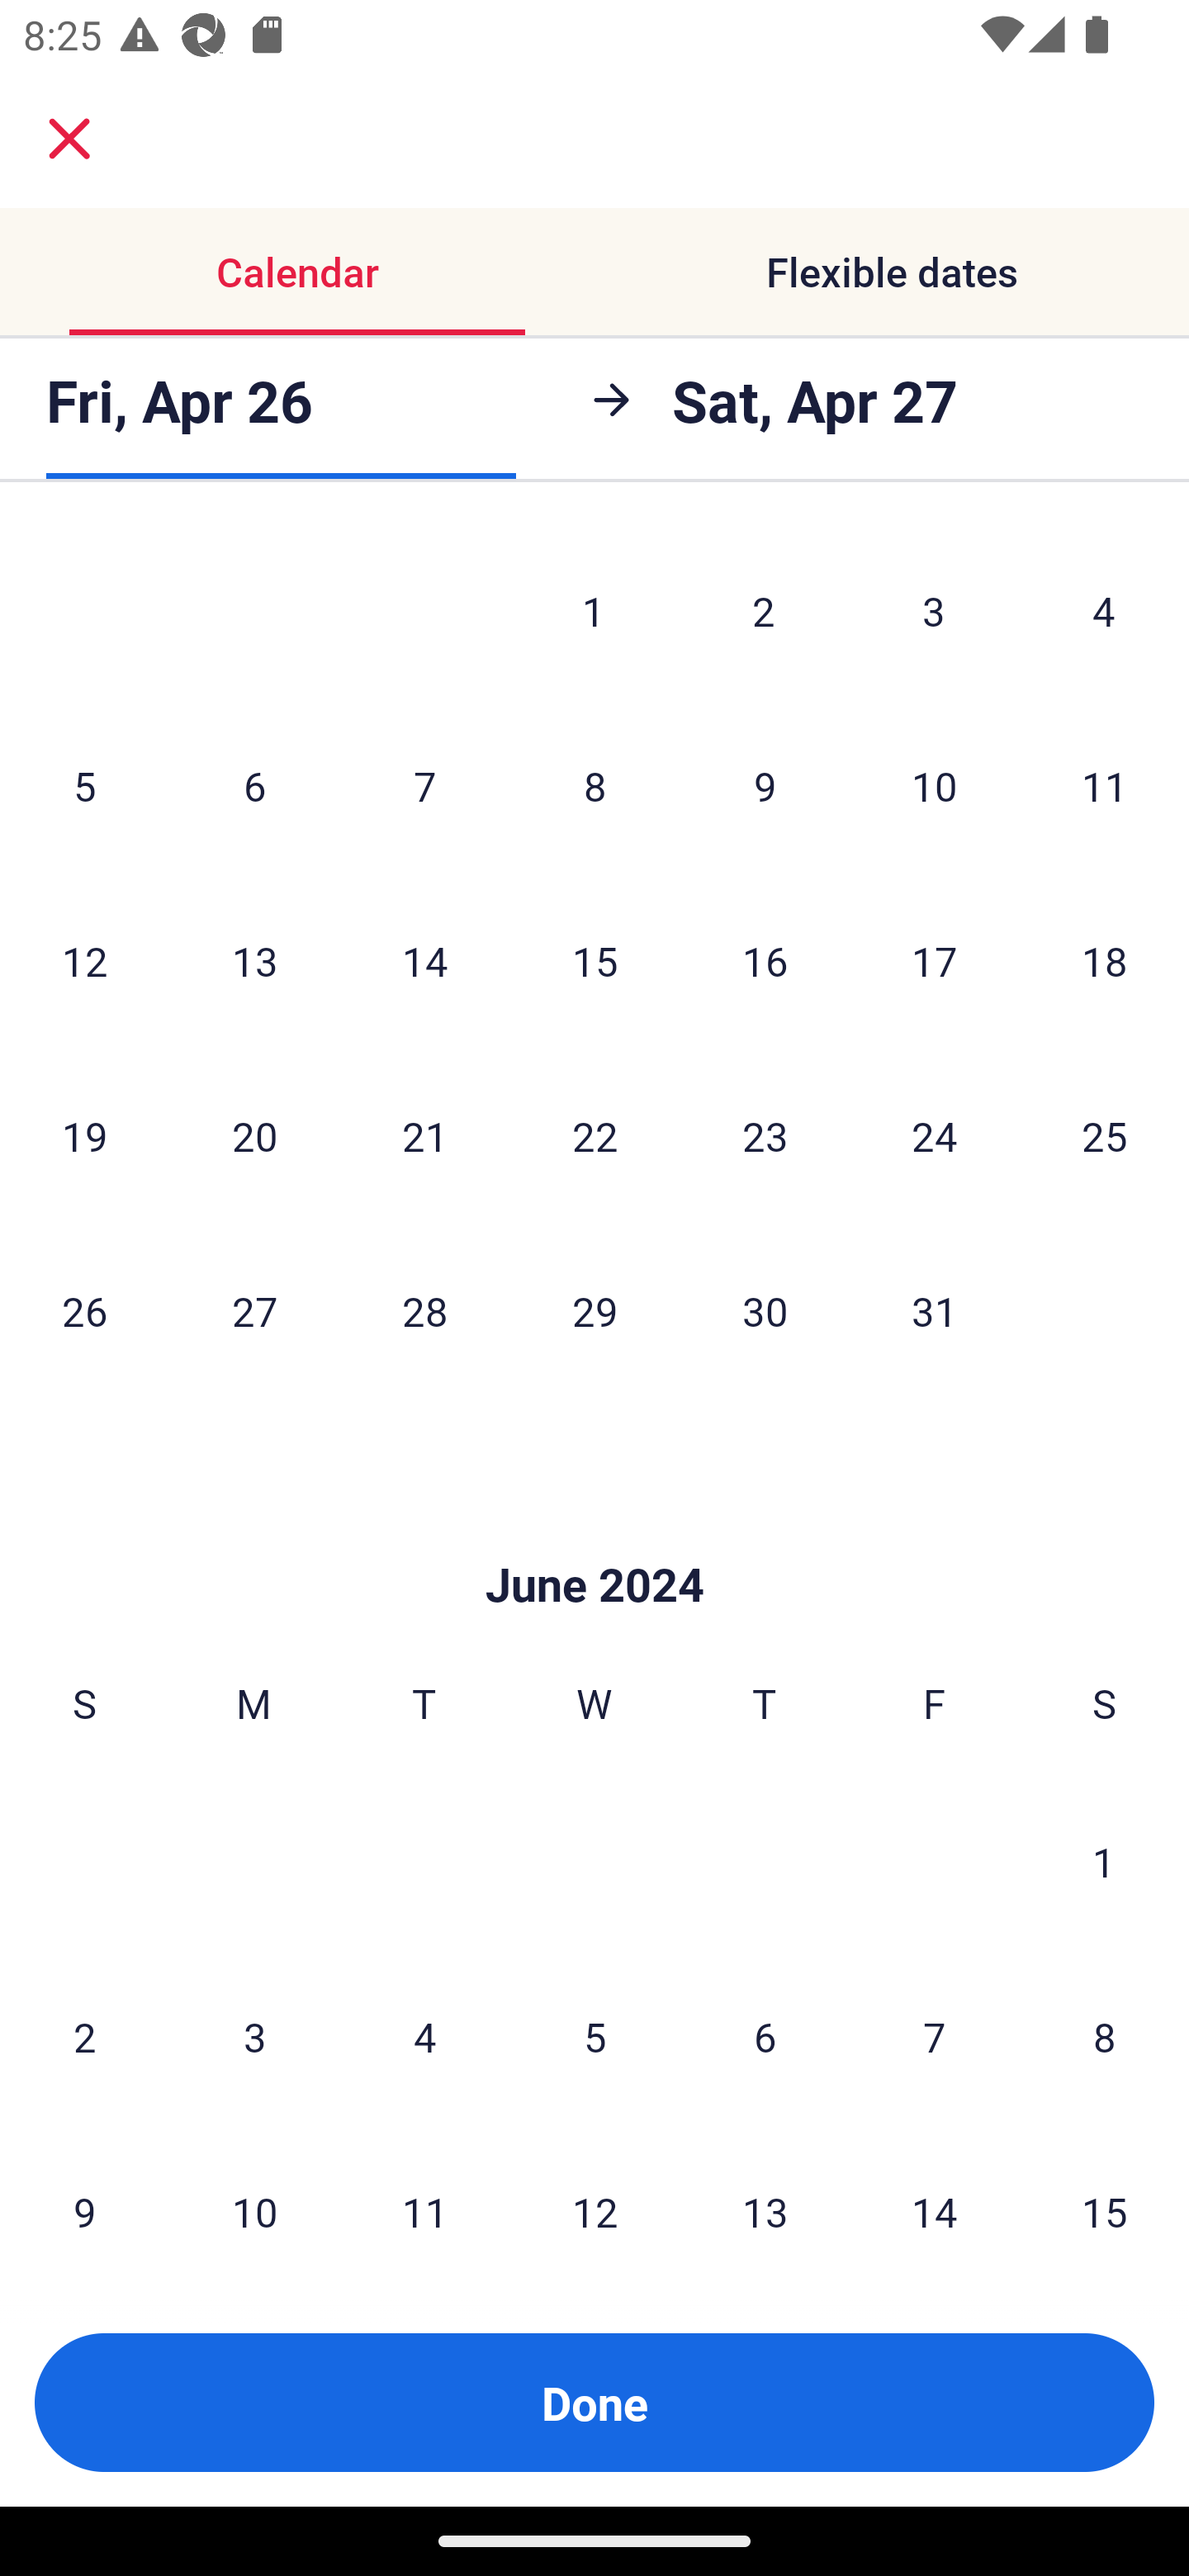 This screenshot has width=1189, height=2576. I want to click on 4 Saturday, May 4, 2024, so click(1104, 611).